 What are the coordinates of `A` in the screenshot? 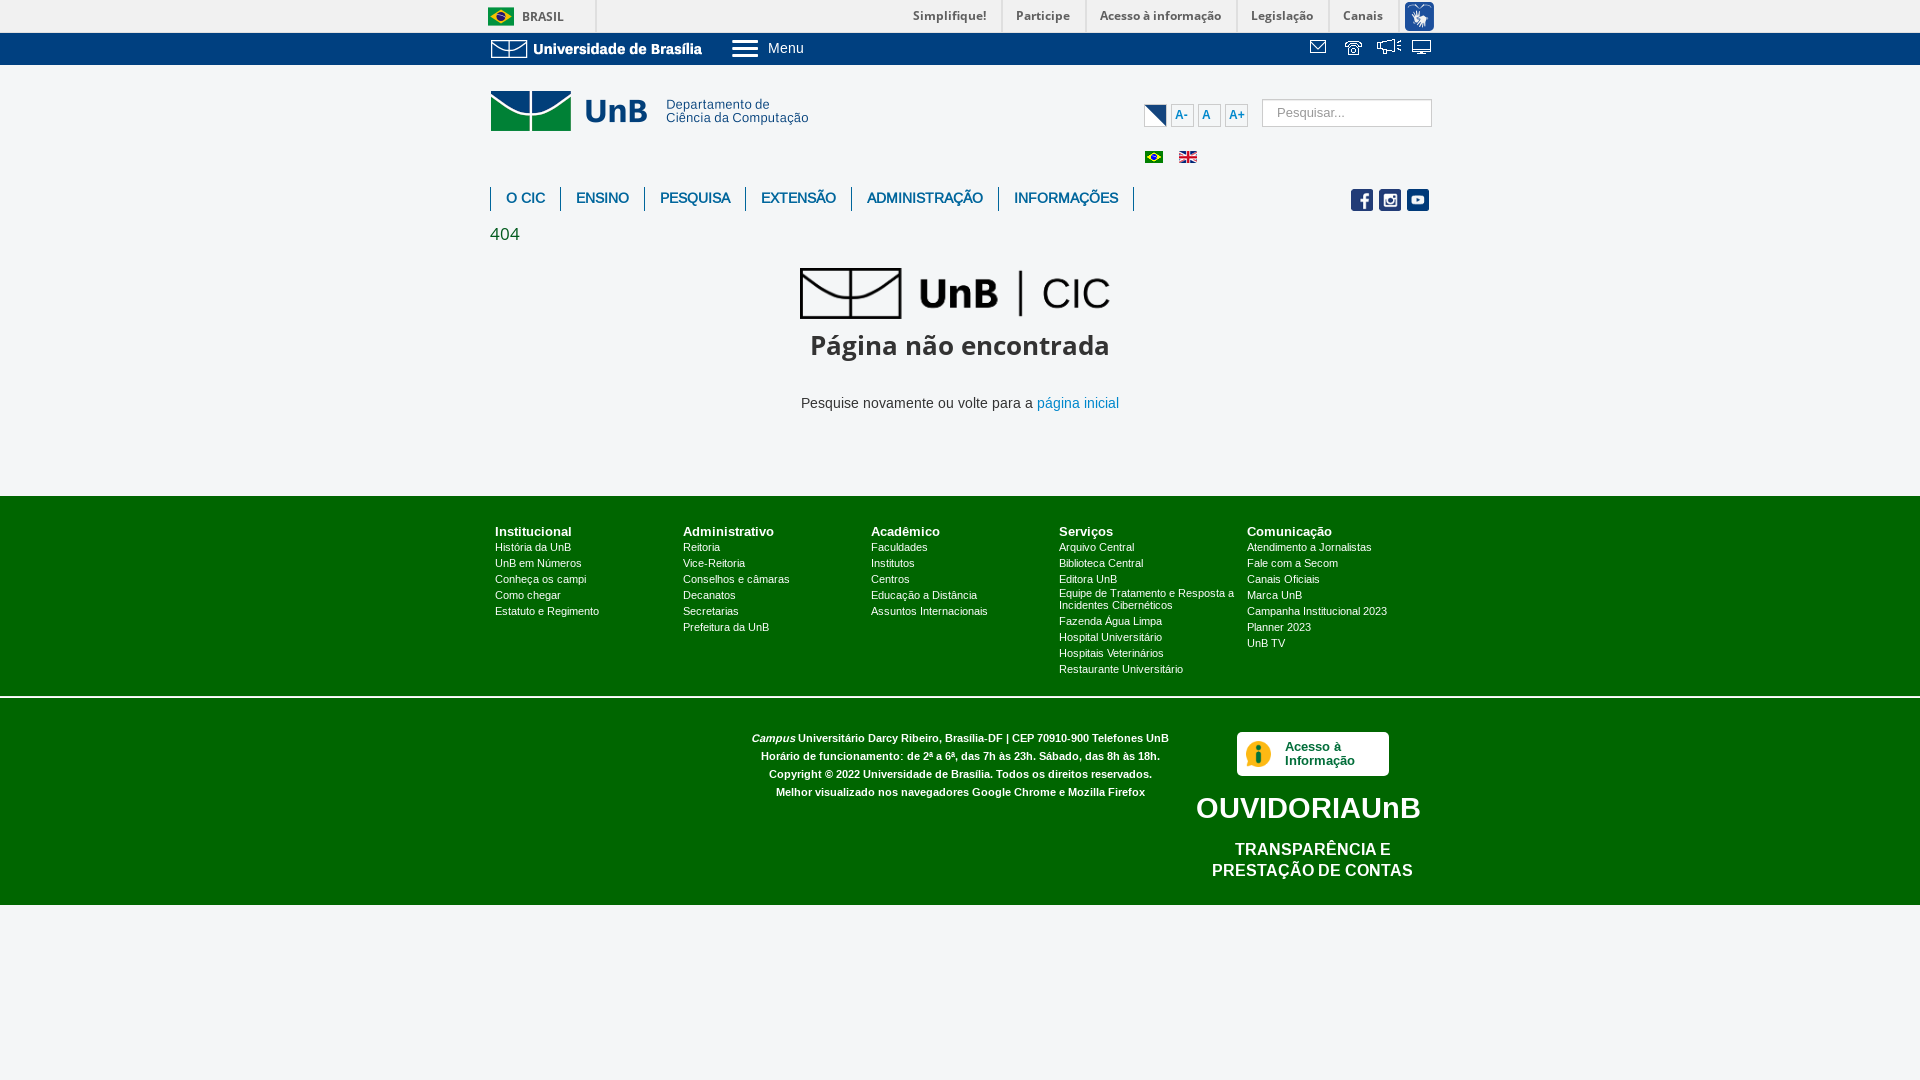 It's located at (1210, 116).